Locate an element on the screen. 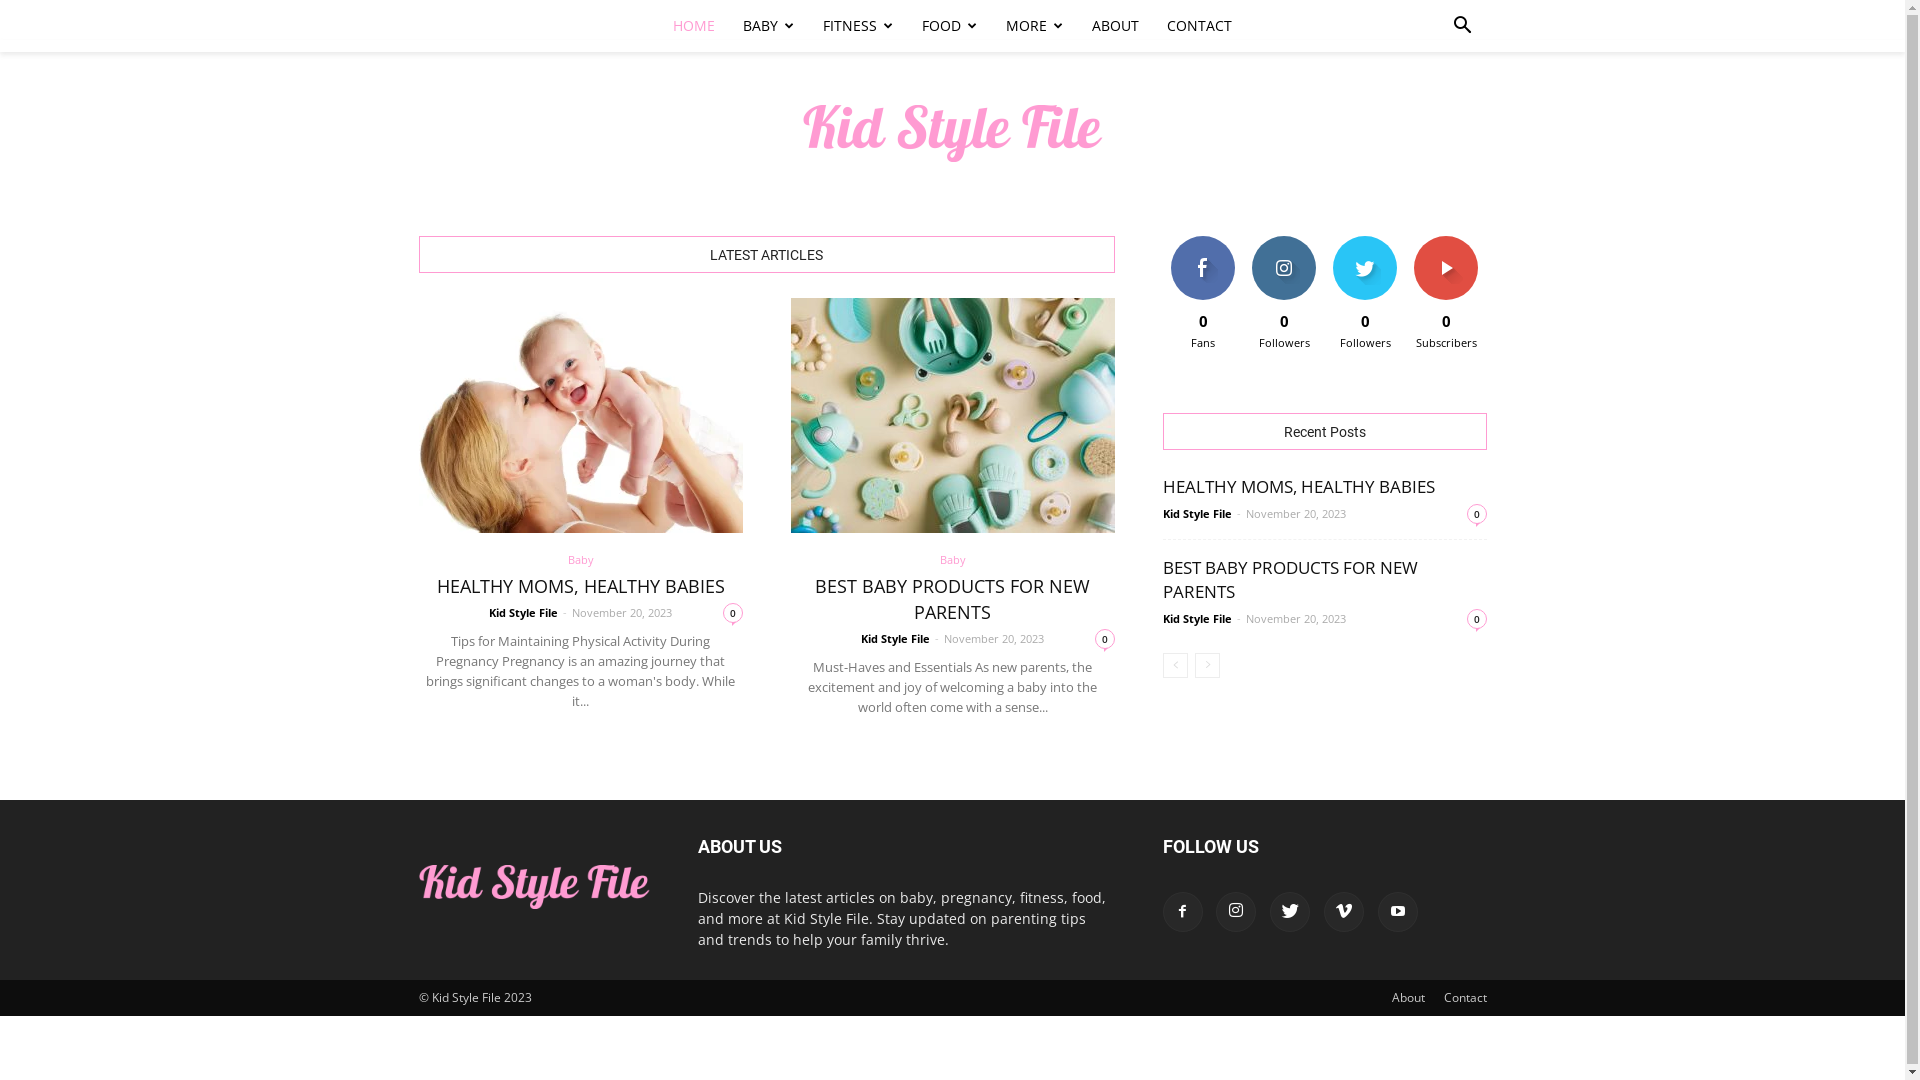 This screenshot has height=1080, width=1920. BABY is located at coordinates (769, 26).